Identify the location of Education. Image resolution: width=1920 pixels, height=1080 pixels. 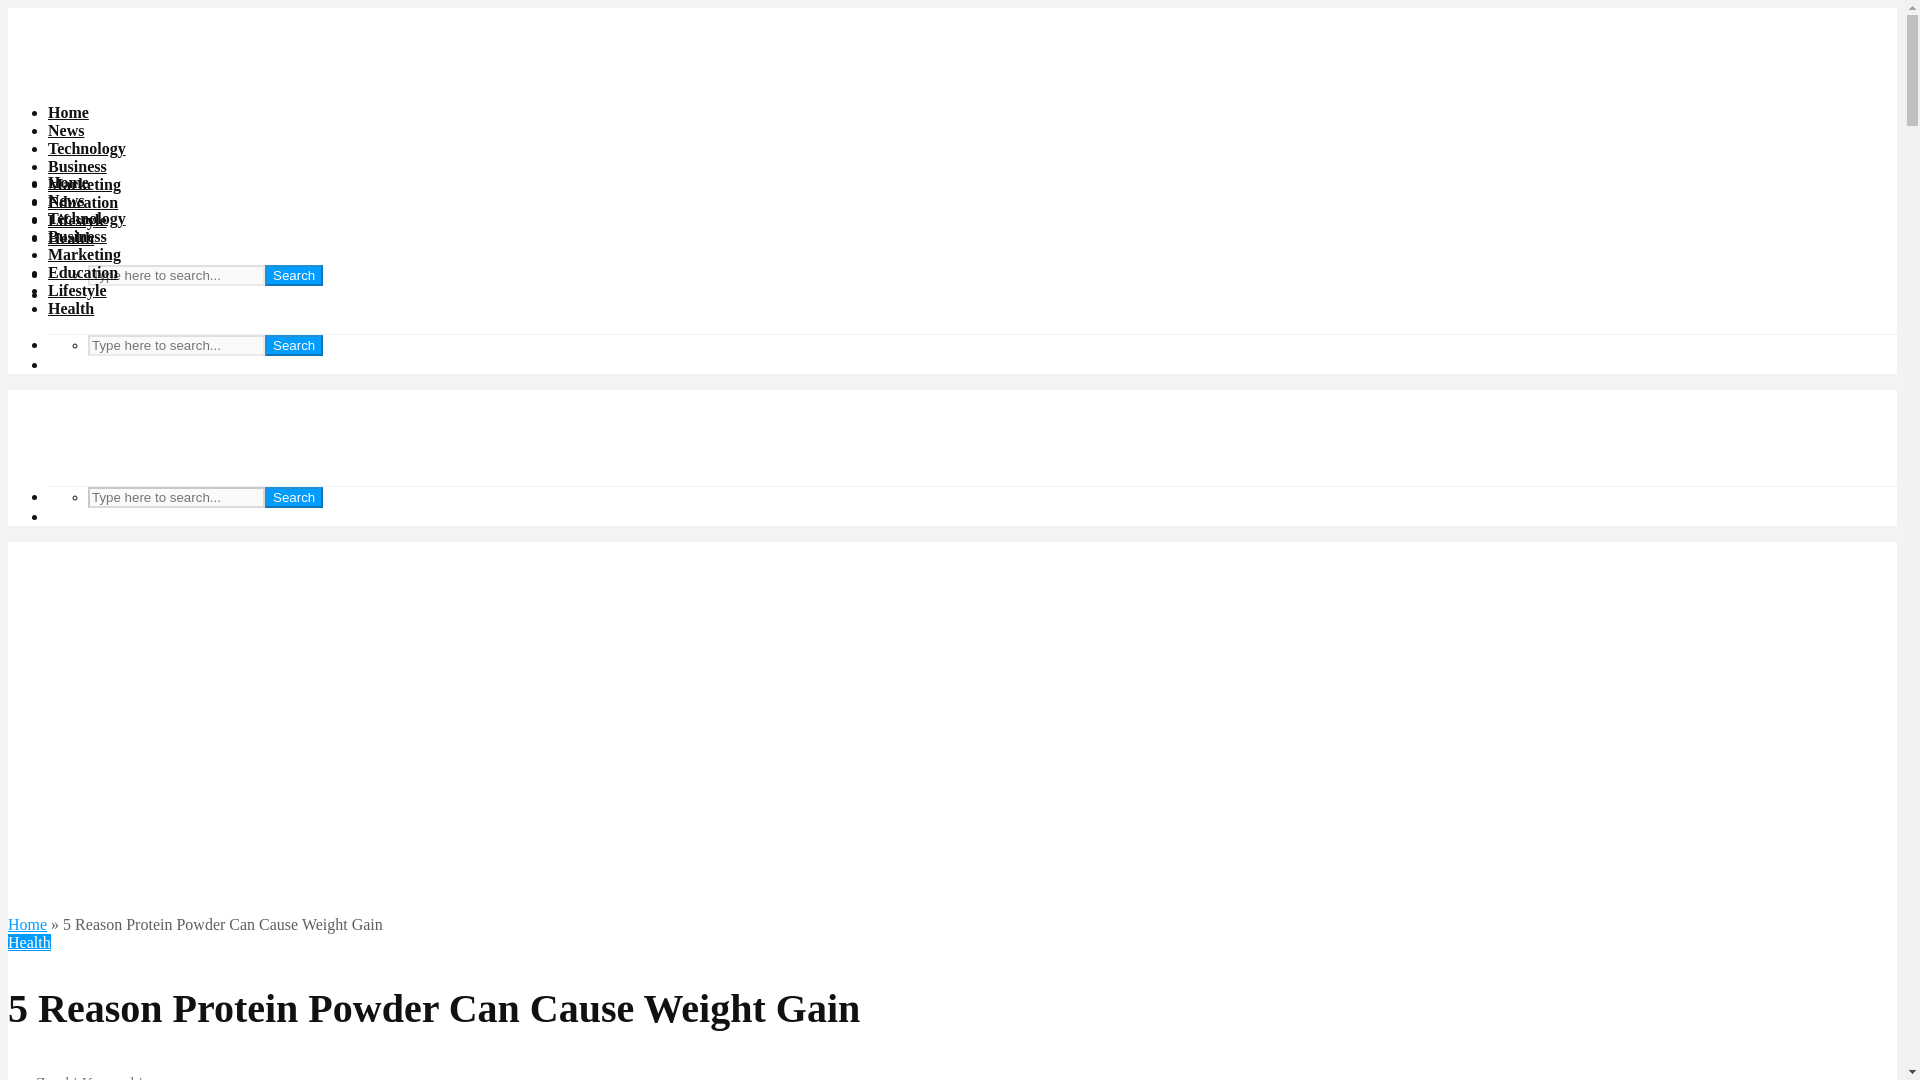
(82, 272).